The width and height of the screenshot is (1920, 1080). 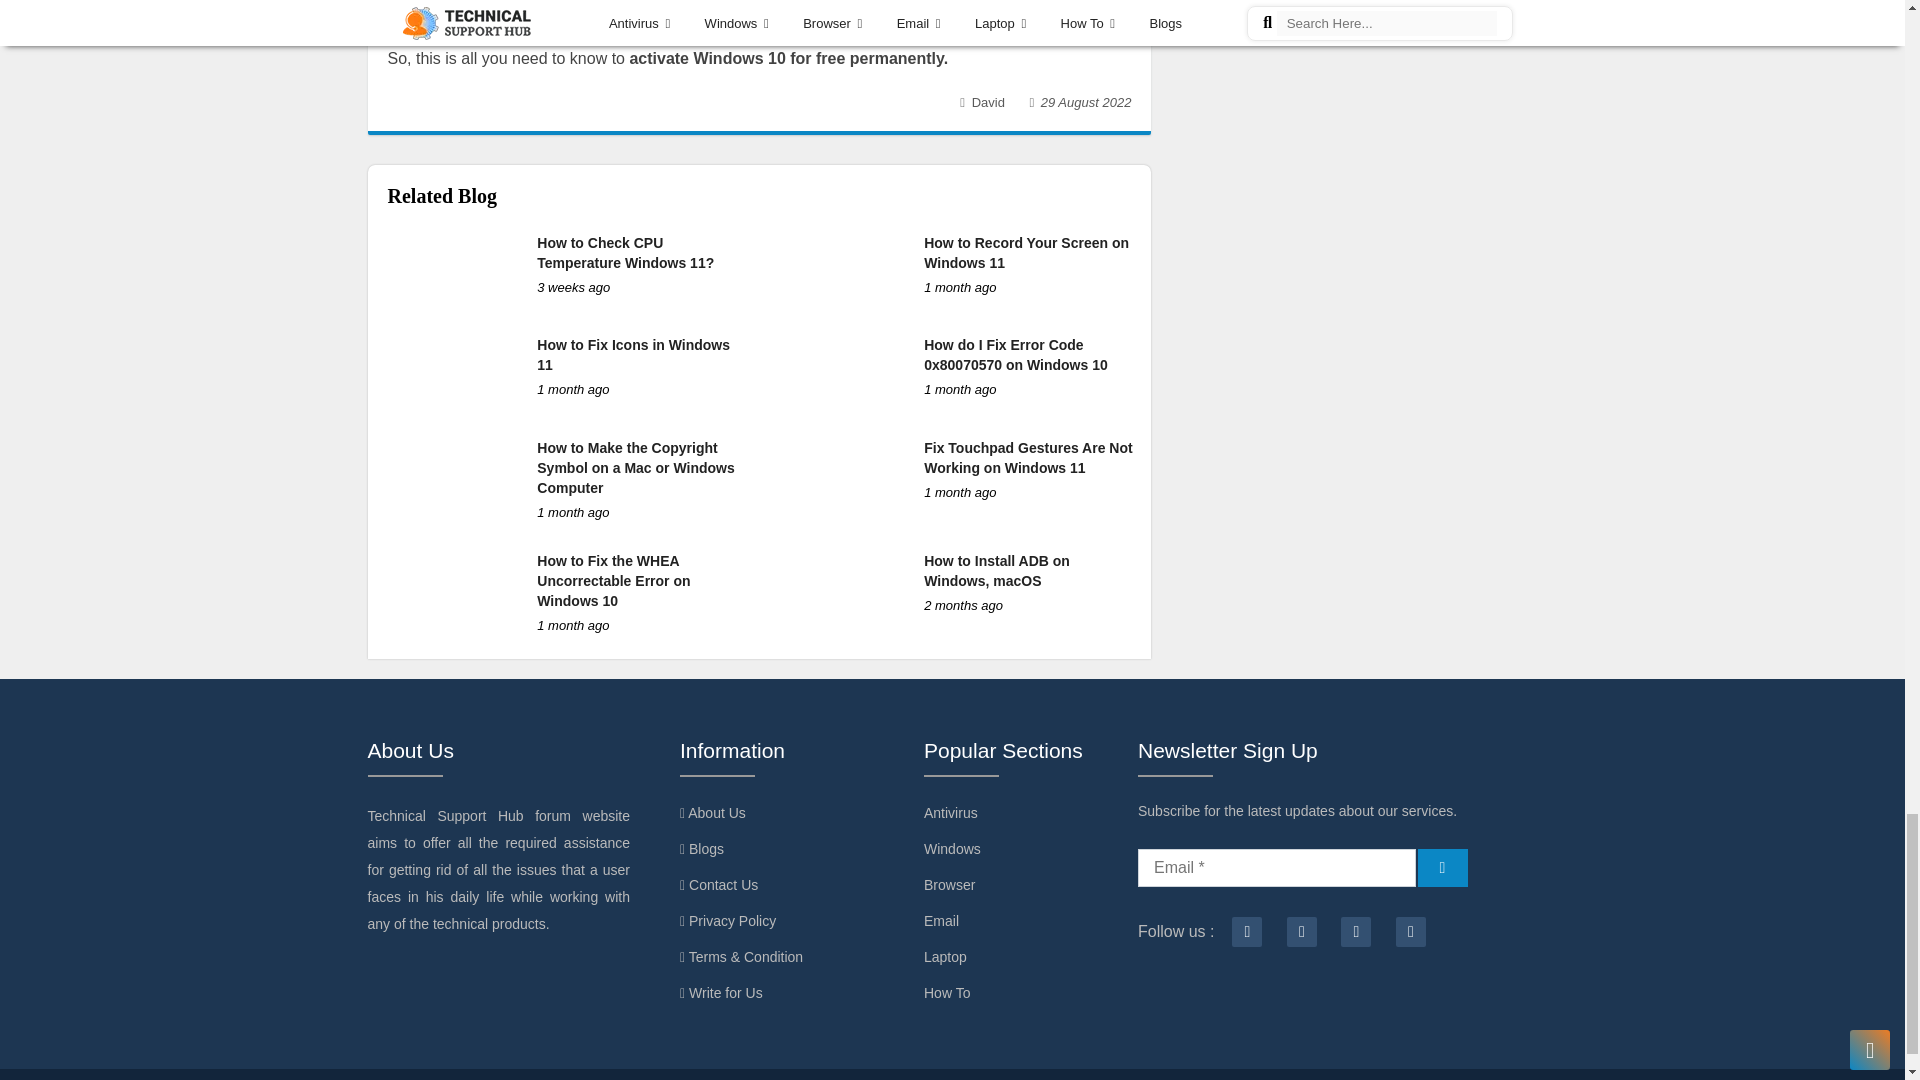 I want to click on Fix Touchpad Gestures Are Not Working on Windows 11, so click(x=1028, y=458).